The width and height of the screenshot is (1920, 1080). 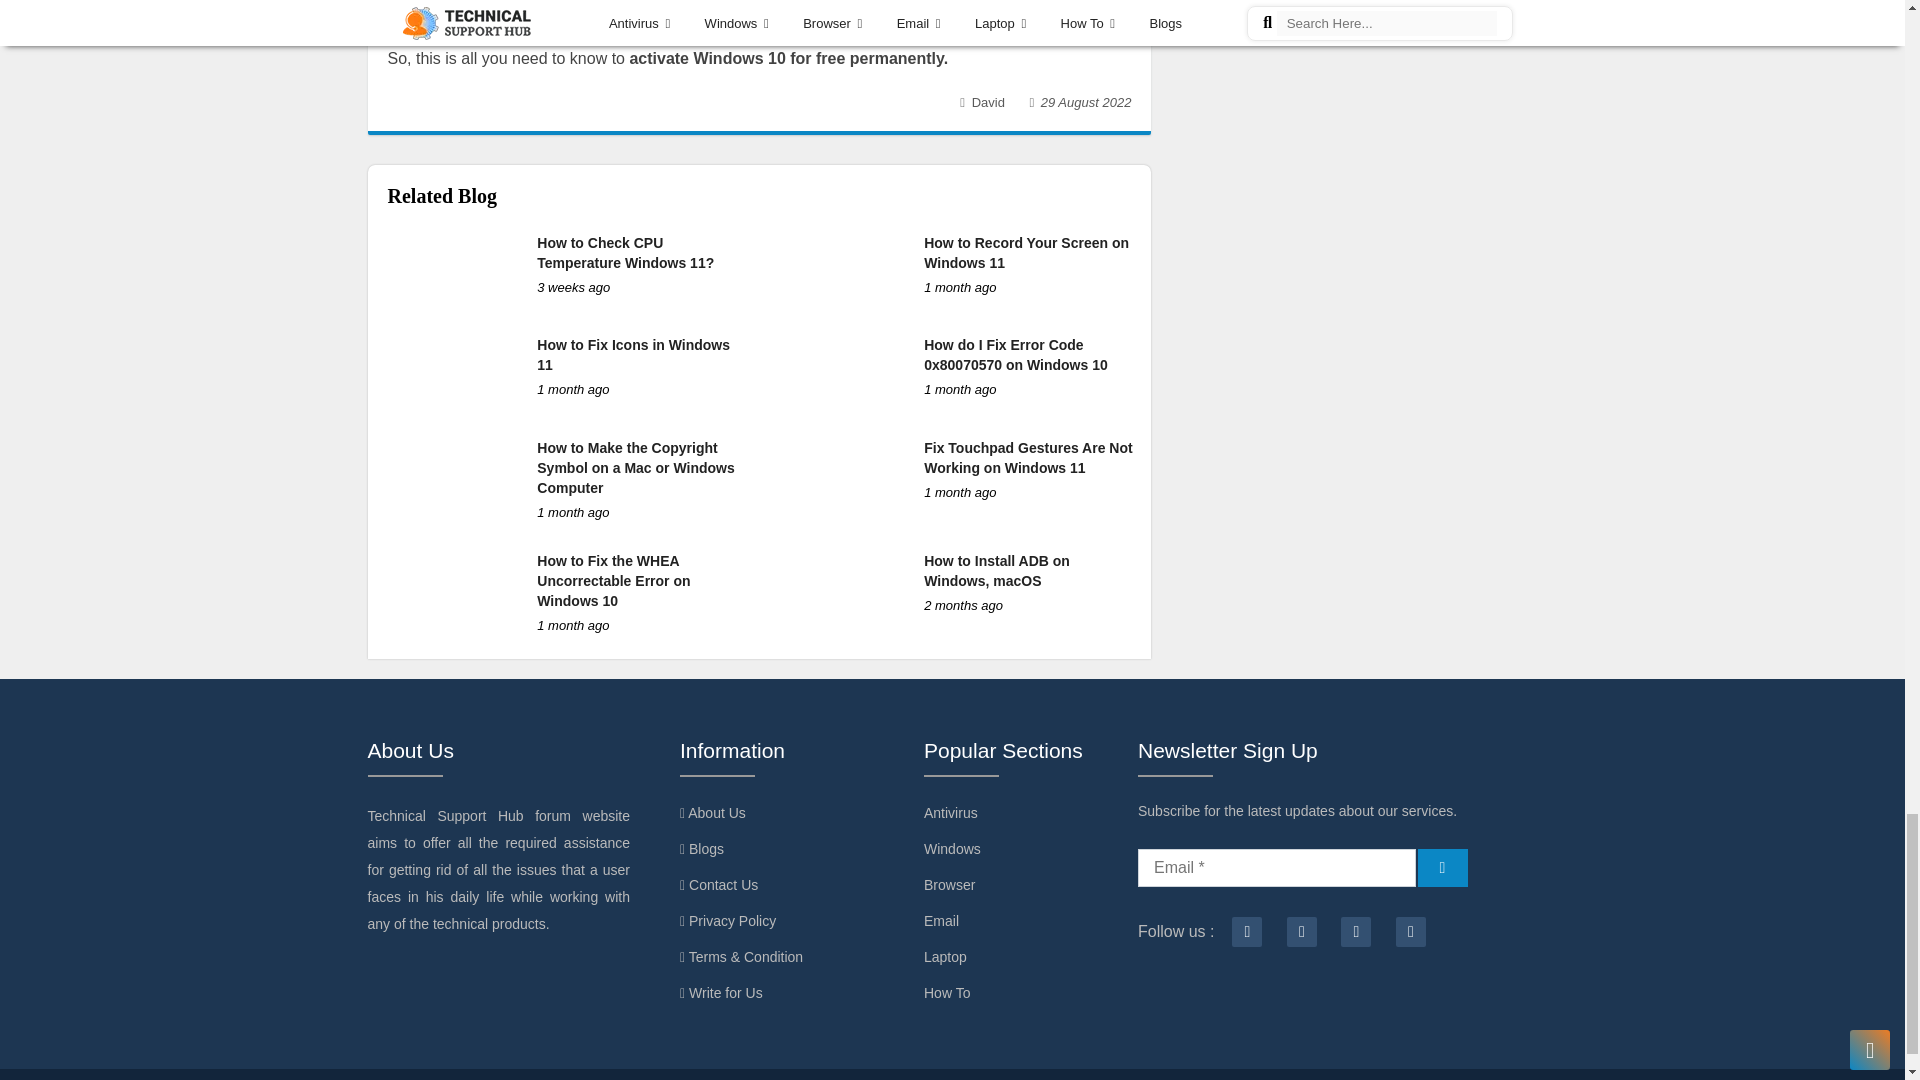 I want to click on Fix Touchpad Gestures Are Not Working on Windows 11, so click(x=1028, y=458).